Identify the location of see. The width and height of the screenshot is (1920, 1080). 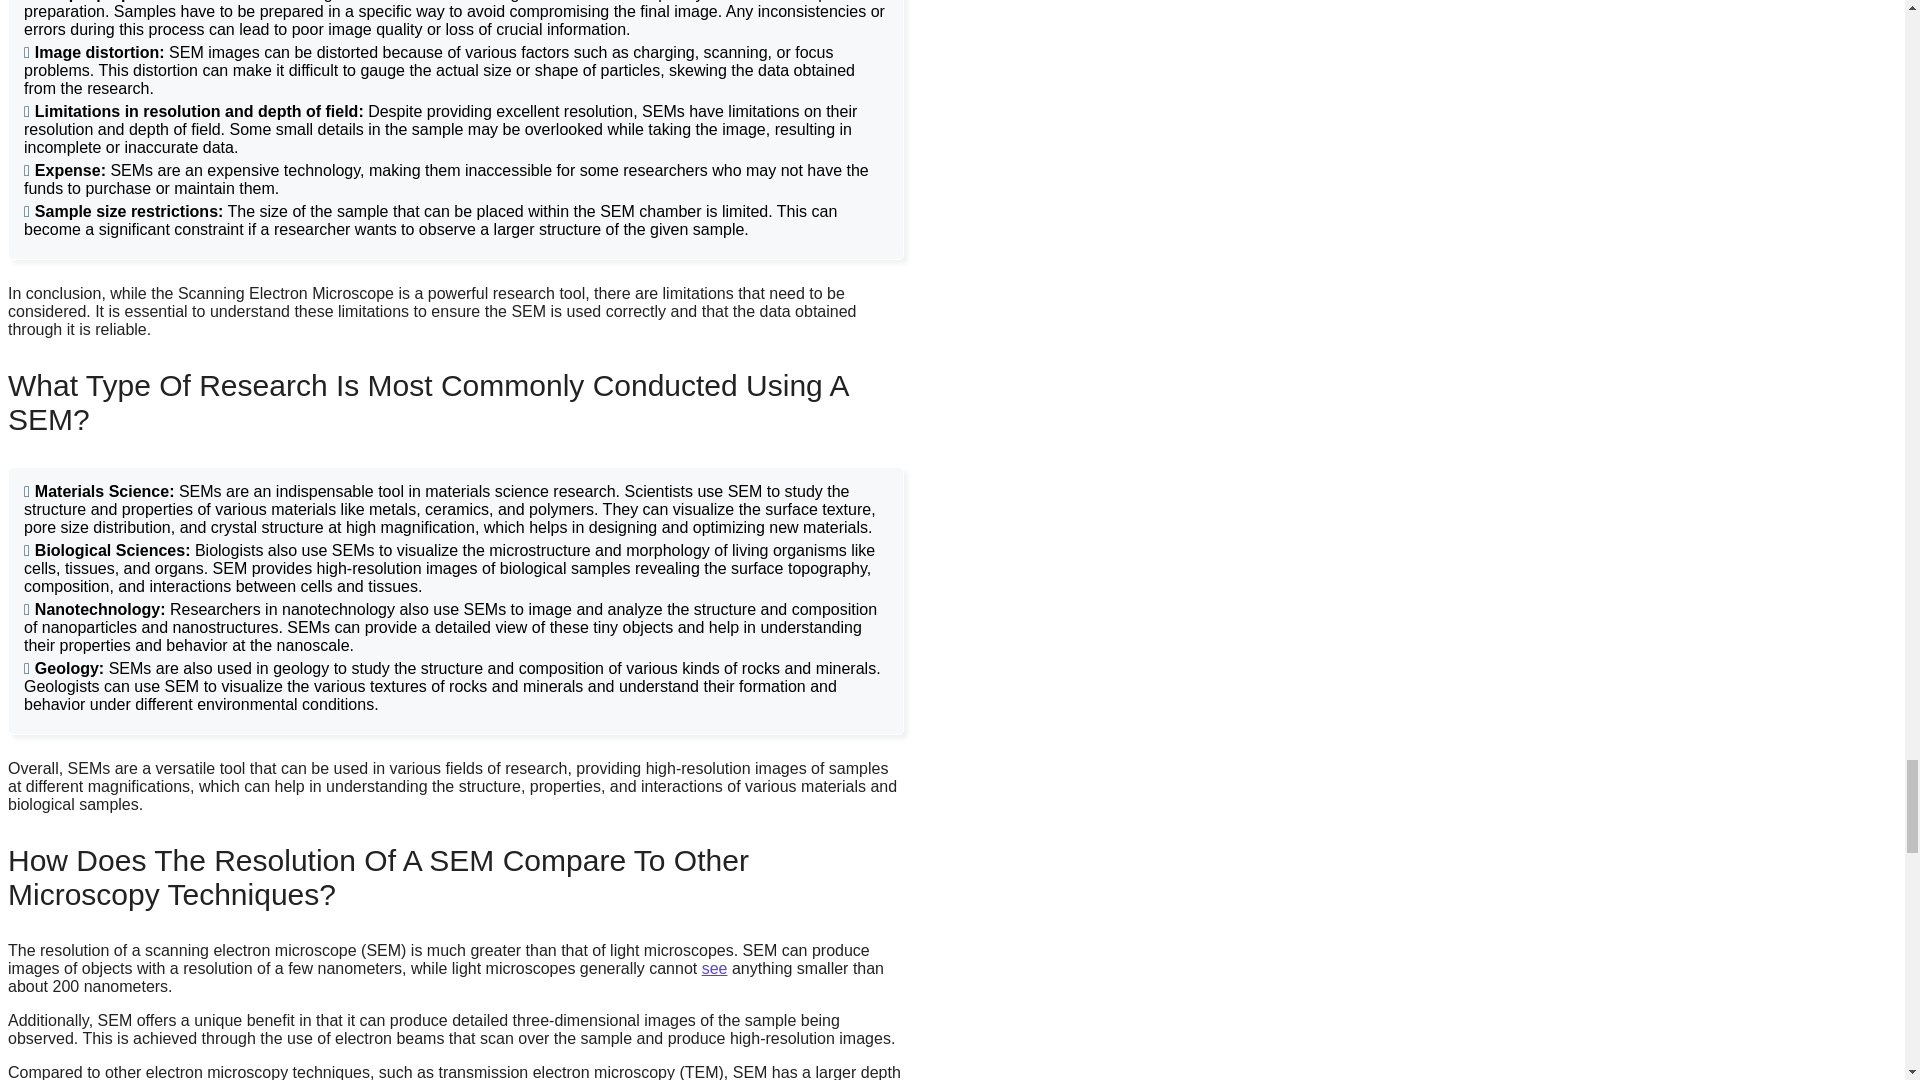
(714, 968).